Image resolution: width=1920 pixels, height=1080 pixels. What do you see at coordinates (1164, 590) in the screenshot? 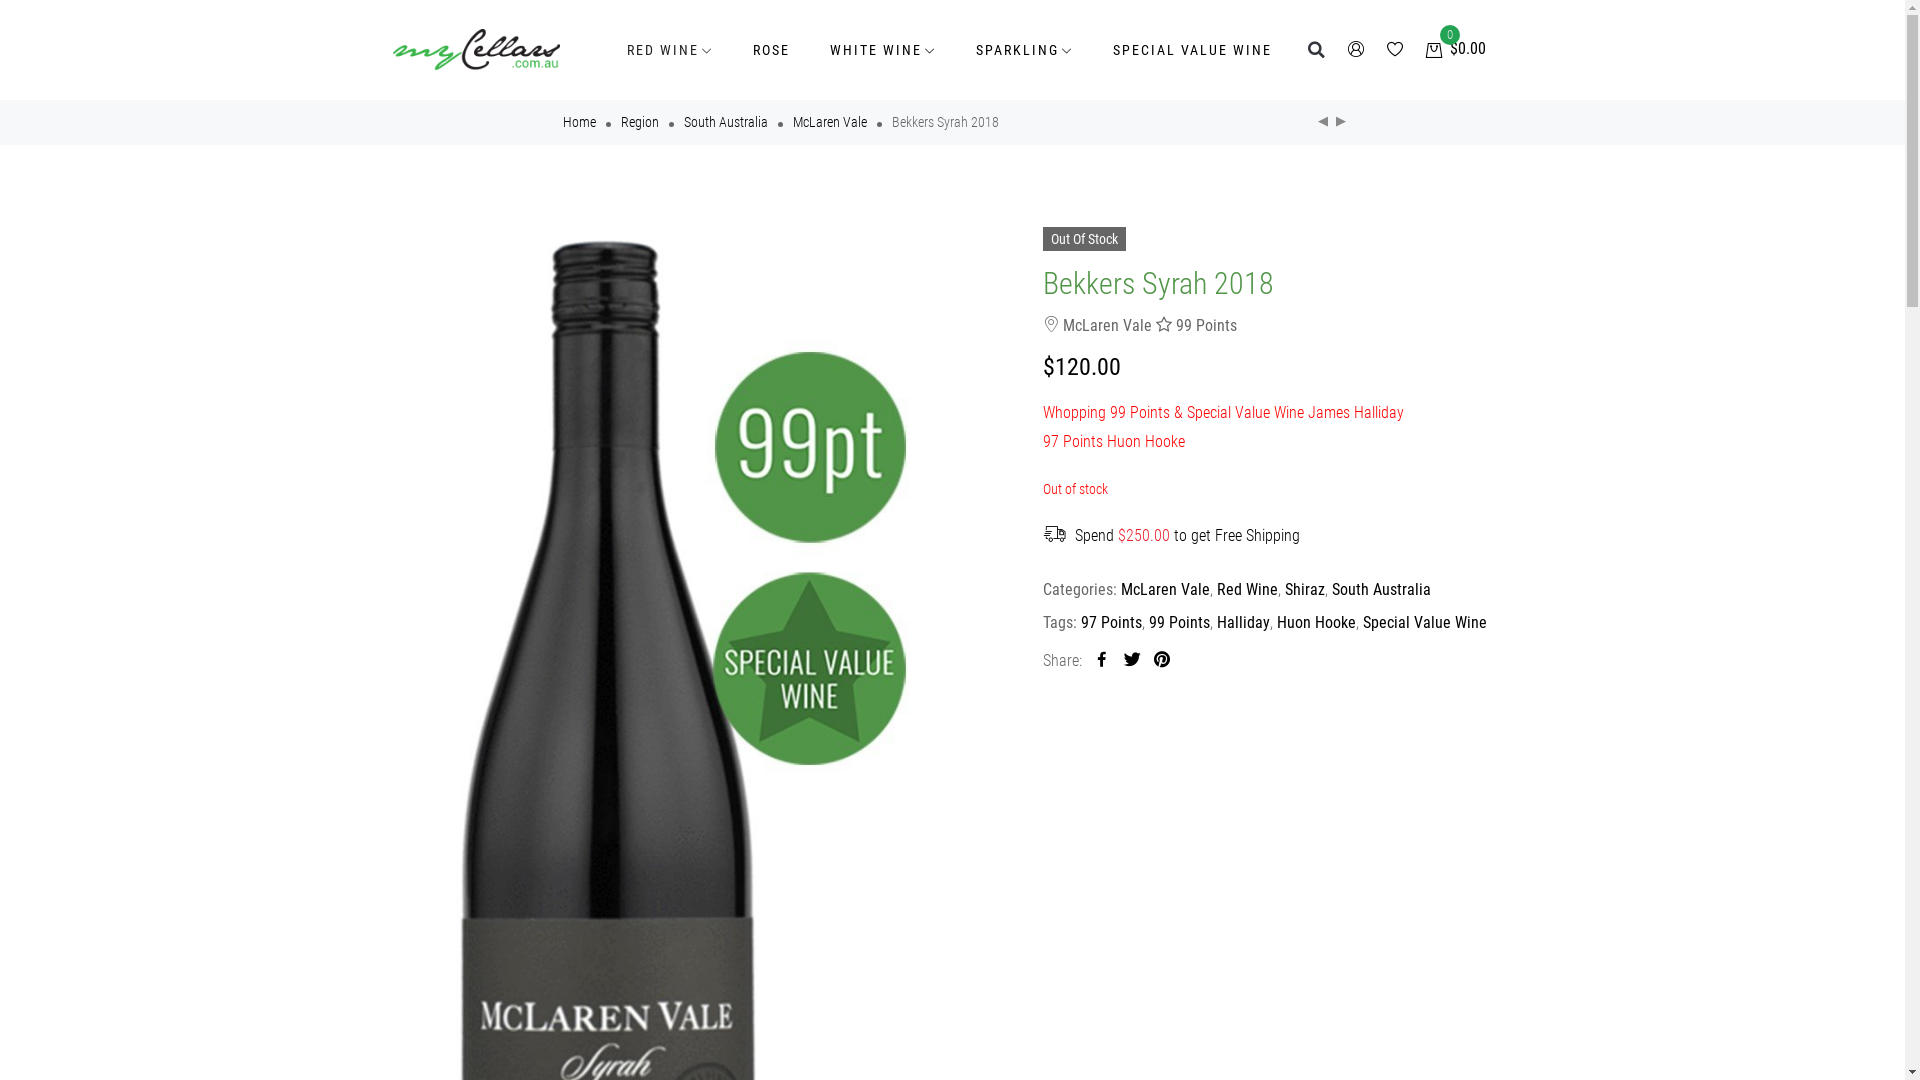
I see `McLaren Vale` at bounding box center [1164, 590].